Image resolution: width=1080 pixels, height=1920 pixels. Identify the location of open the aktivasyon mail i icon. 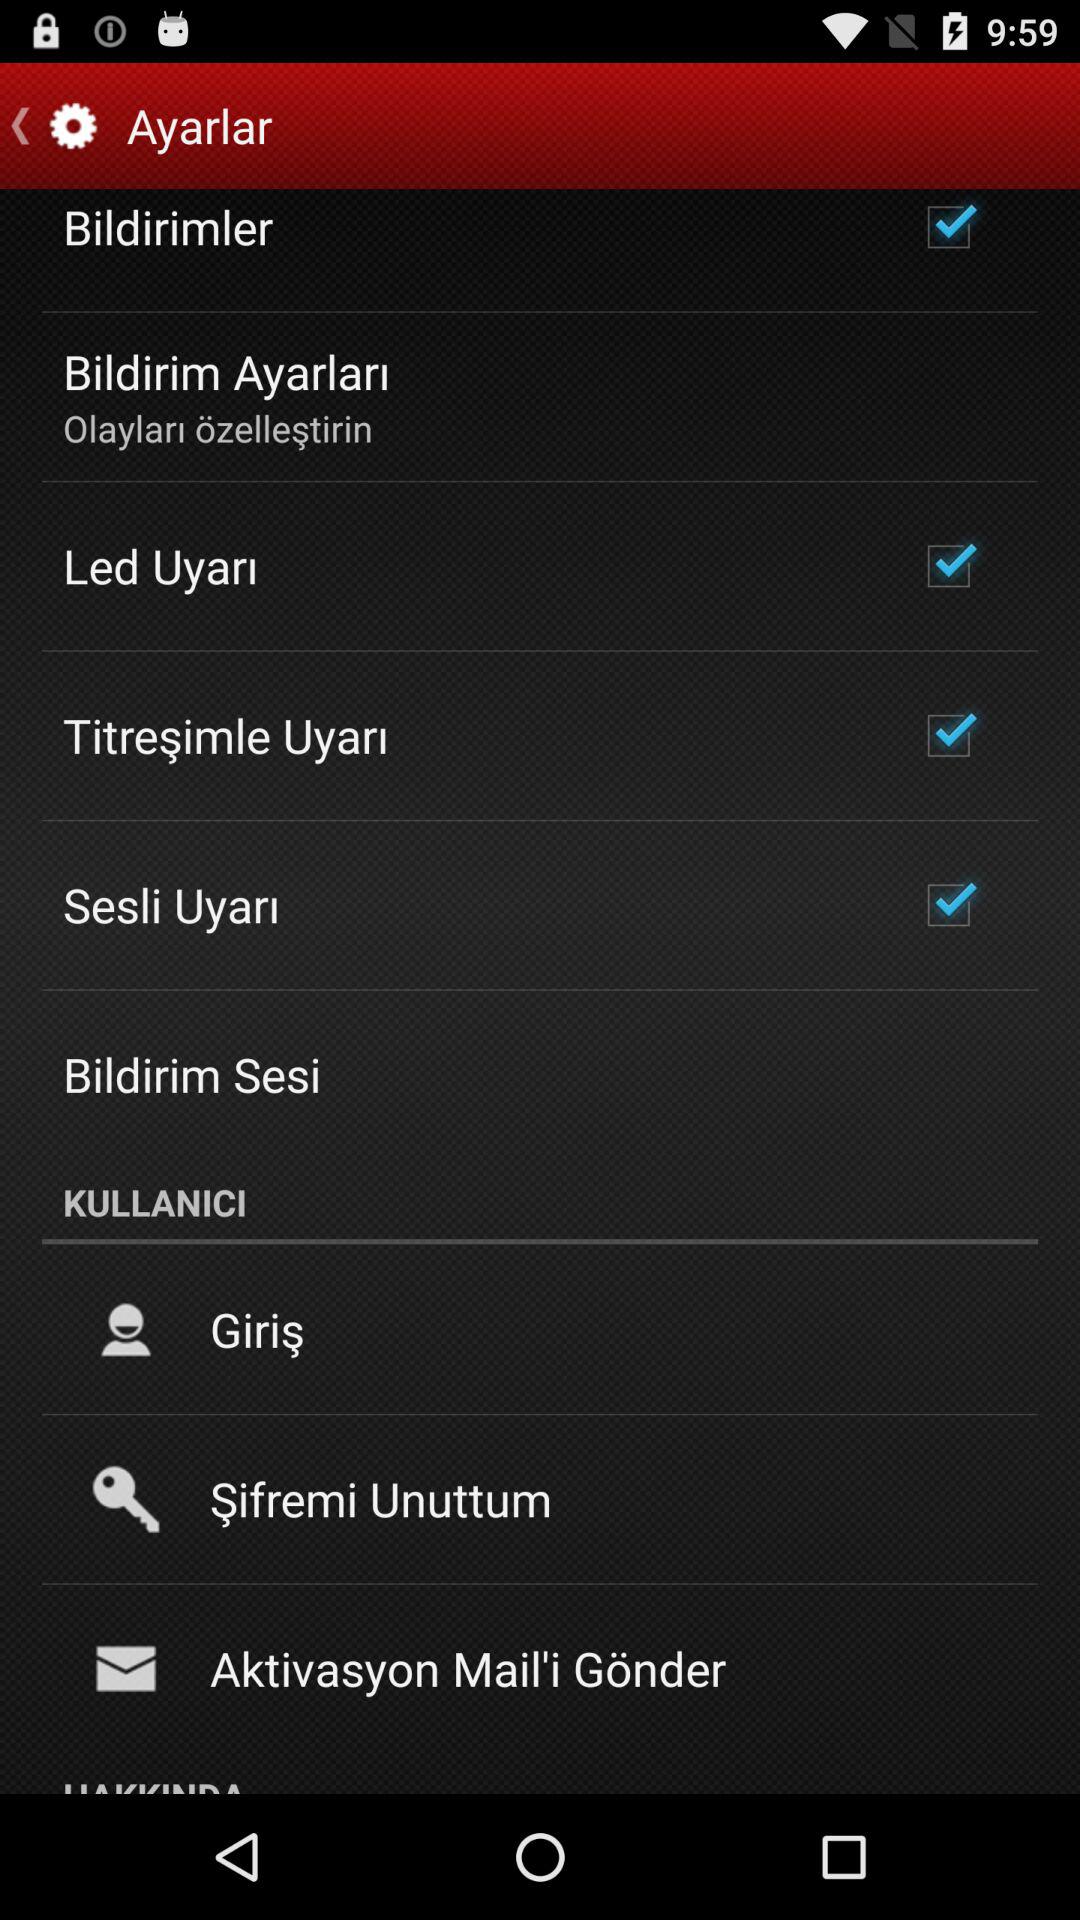
(468, 1668).